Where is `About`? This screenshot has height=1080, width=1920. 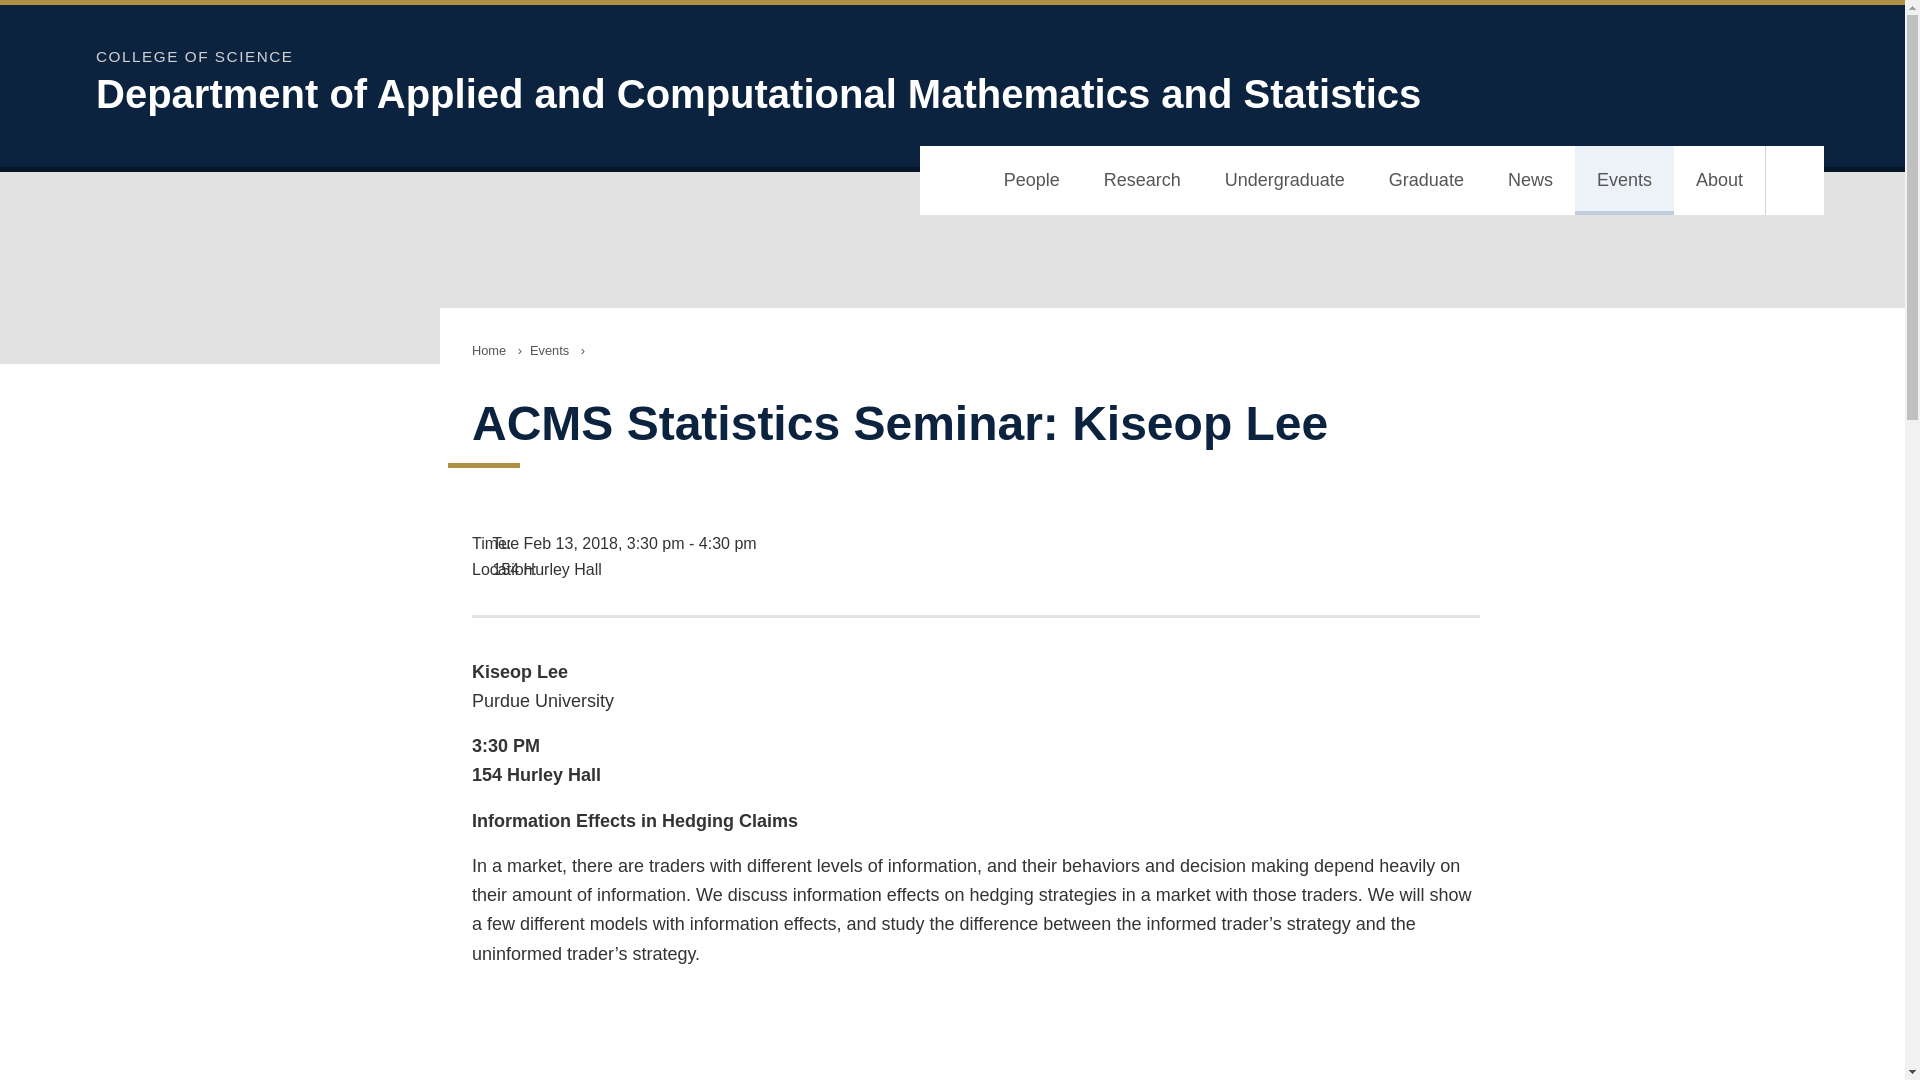 About is located at coordinates (1719, 180).